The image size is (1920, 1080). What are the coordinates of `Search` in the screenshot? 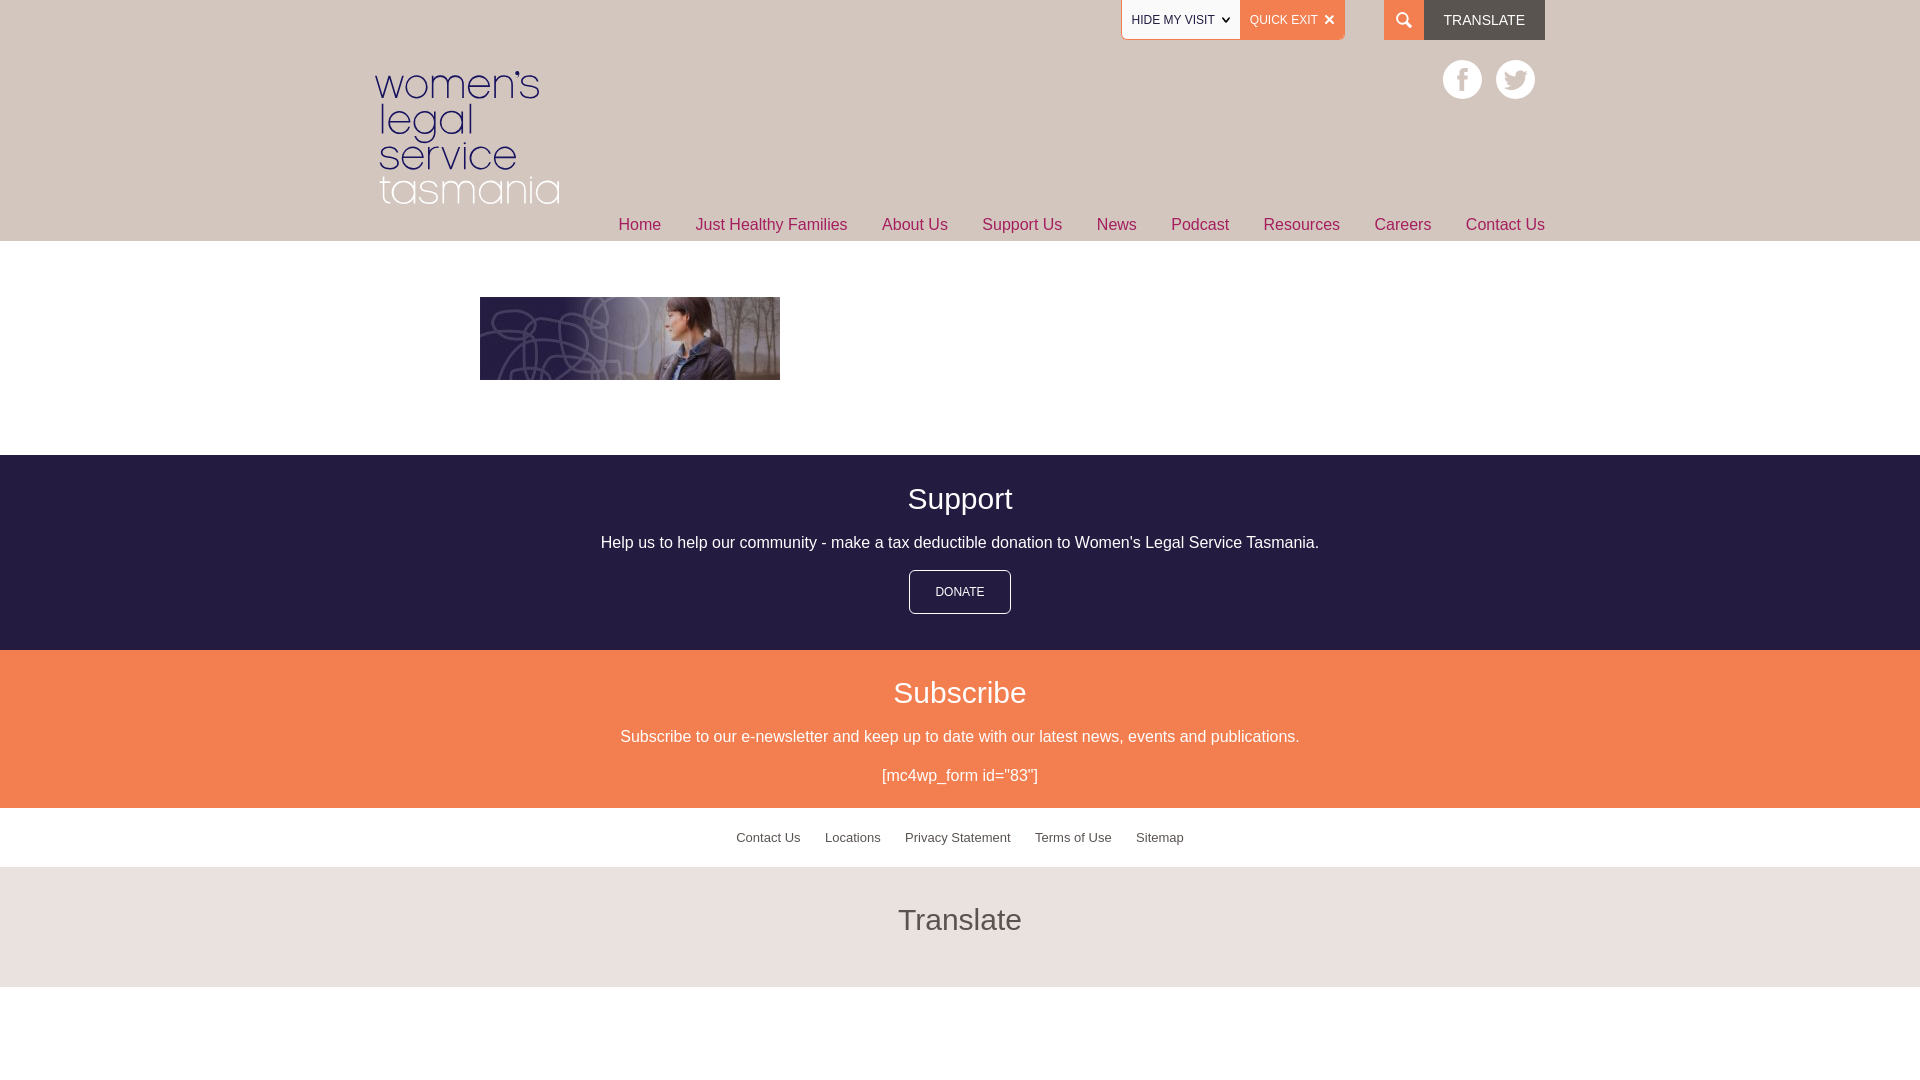 It's located at (50, 22).